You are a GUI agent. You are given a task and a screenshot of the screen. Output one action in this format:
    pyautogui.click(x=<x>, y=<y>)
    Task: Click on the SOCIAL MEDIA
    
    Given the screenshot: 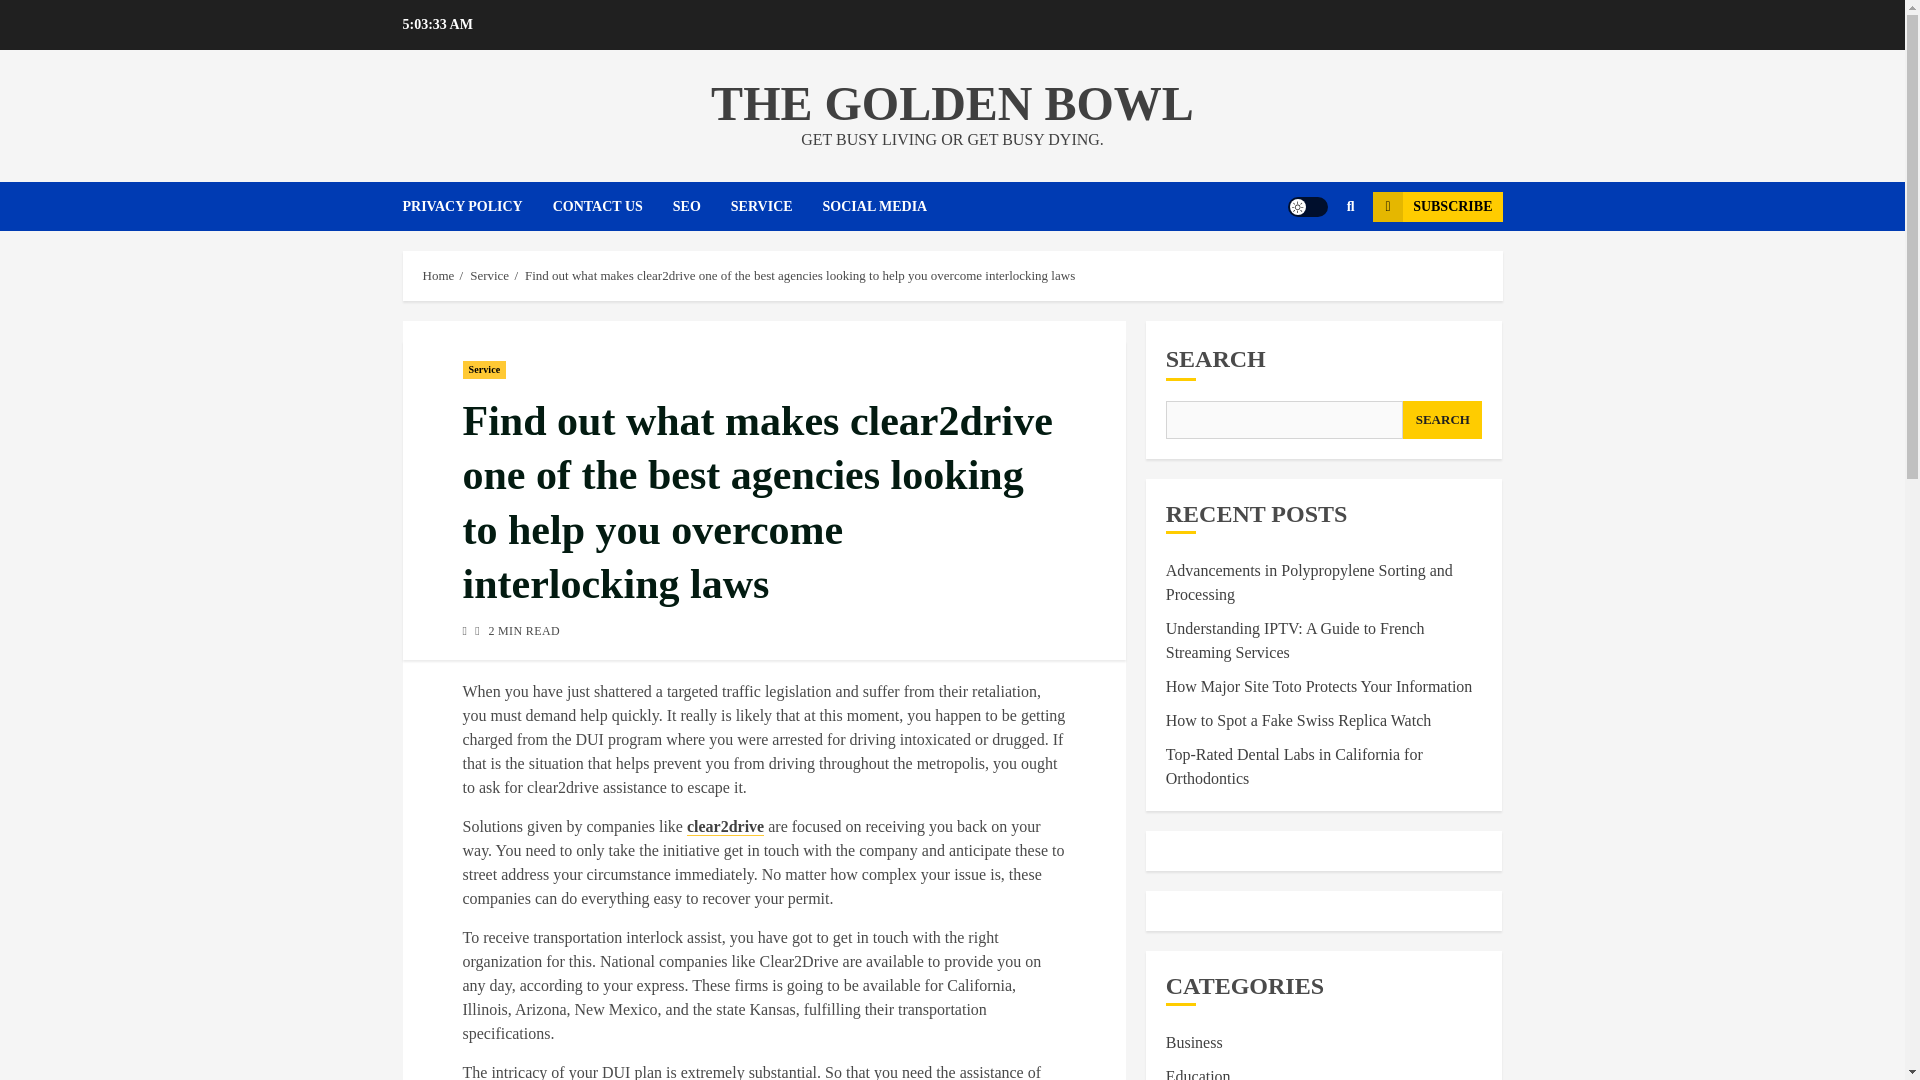 What is the action you would take?
    pyautogui.click(x=890, y=206)
    